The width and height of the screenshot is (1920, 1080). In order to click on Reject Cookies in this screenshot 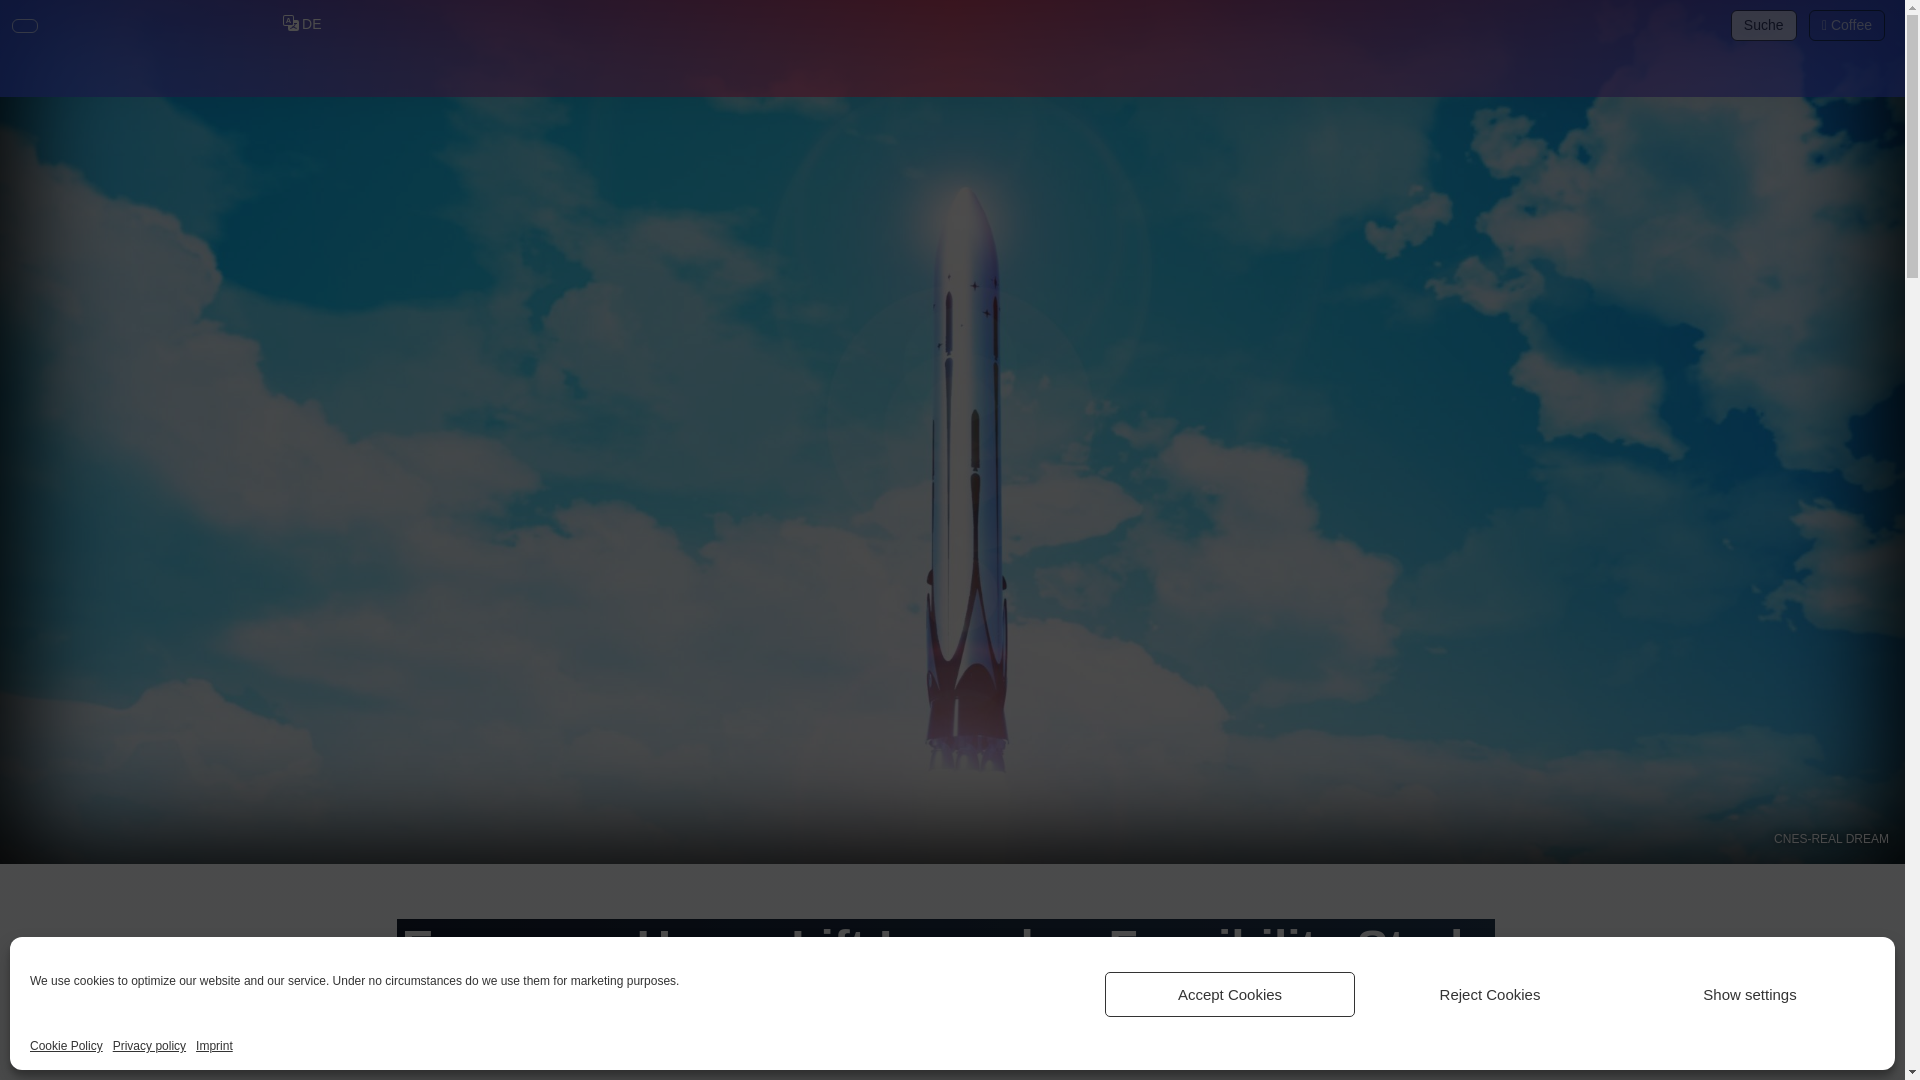, I will do `click(1490, 994)`.